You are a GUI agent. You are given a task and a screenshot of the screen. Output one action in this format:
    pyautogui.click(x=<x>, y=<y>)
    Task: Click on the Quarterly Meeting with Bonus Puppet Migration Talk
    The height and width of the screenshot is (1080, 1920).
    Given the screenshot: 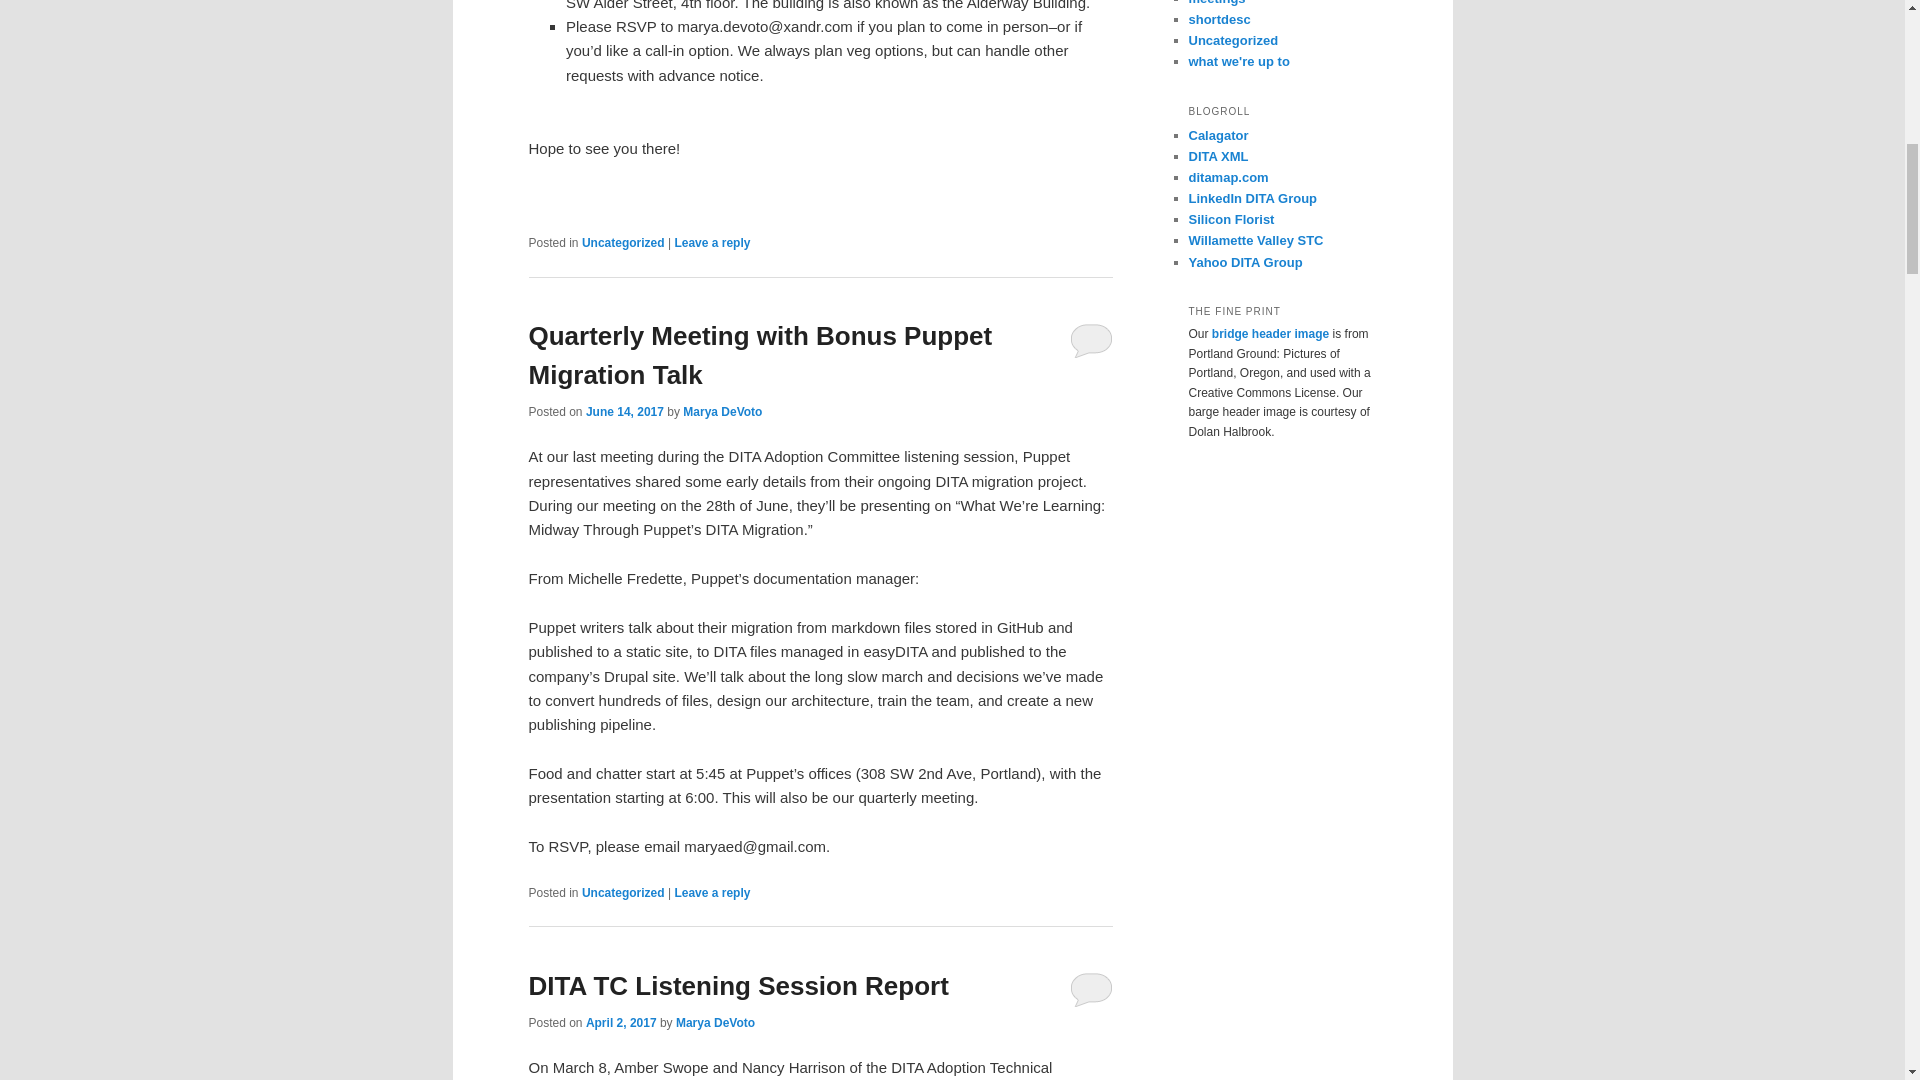 What is the action you would take?
    pyautogui.click(x=760, y=354)
    